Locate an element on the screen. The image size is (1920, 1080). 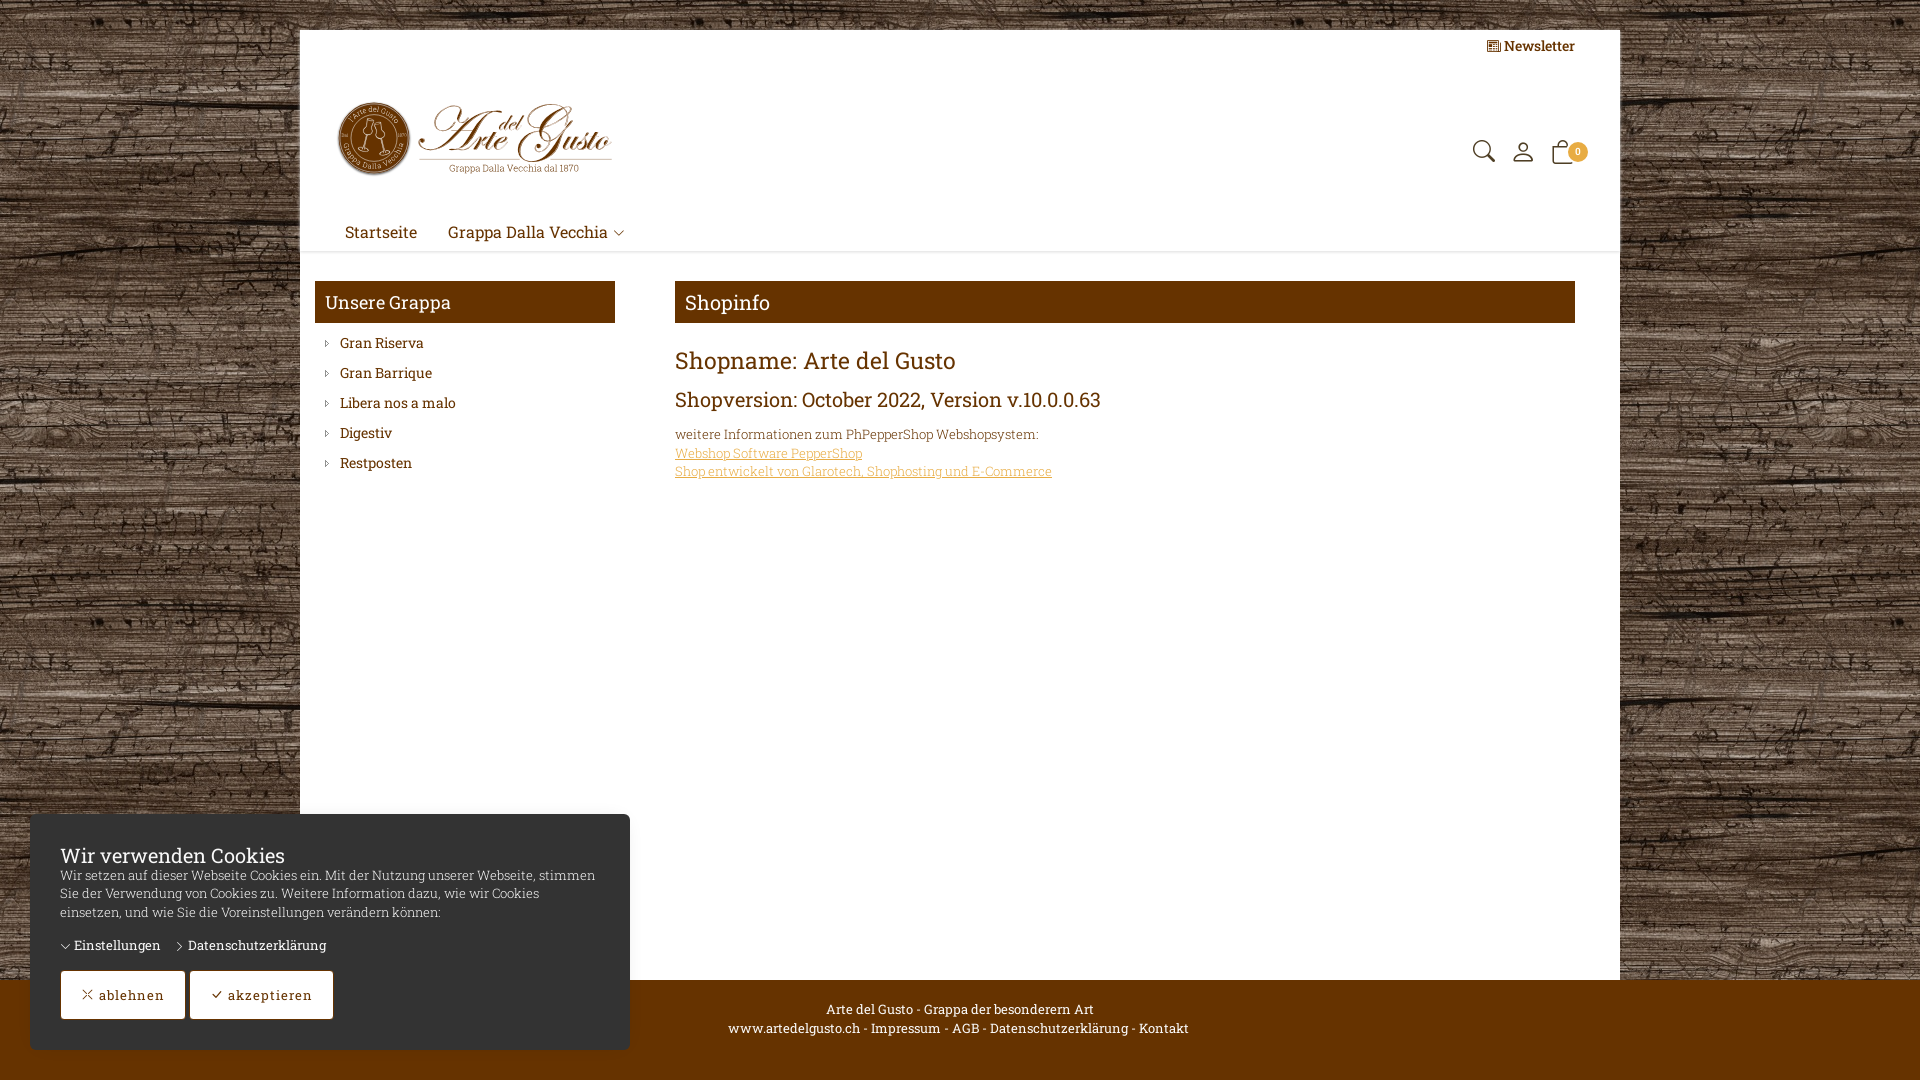
0 is located at coordinates (1563, 156).